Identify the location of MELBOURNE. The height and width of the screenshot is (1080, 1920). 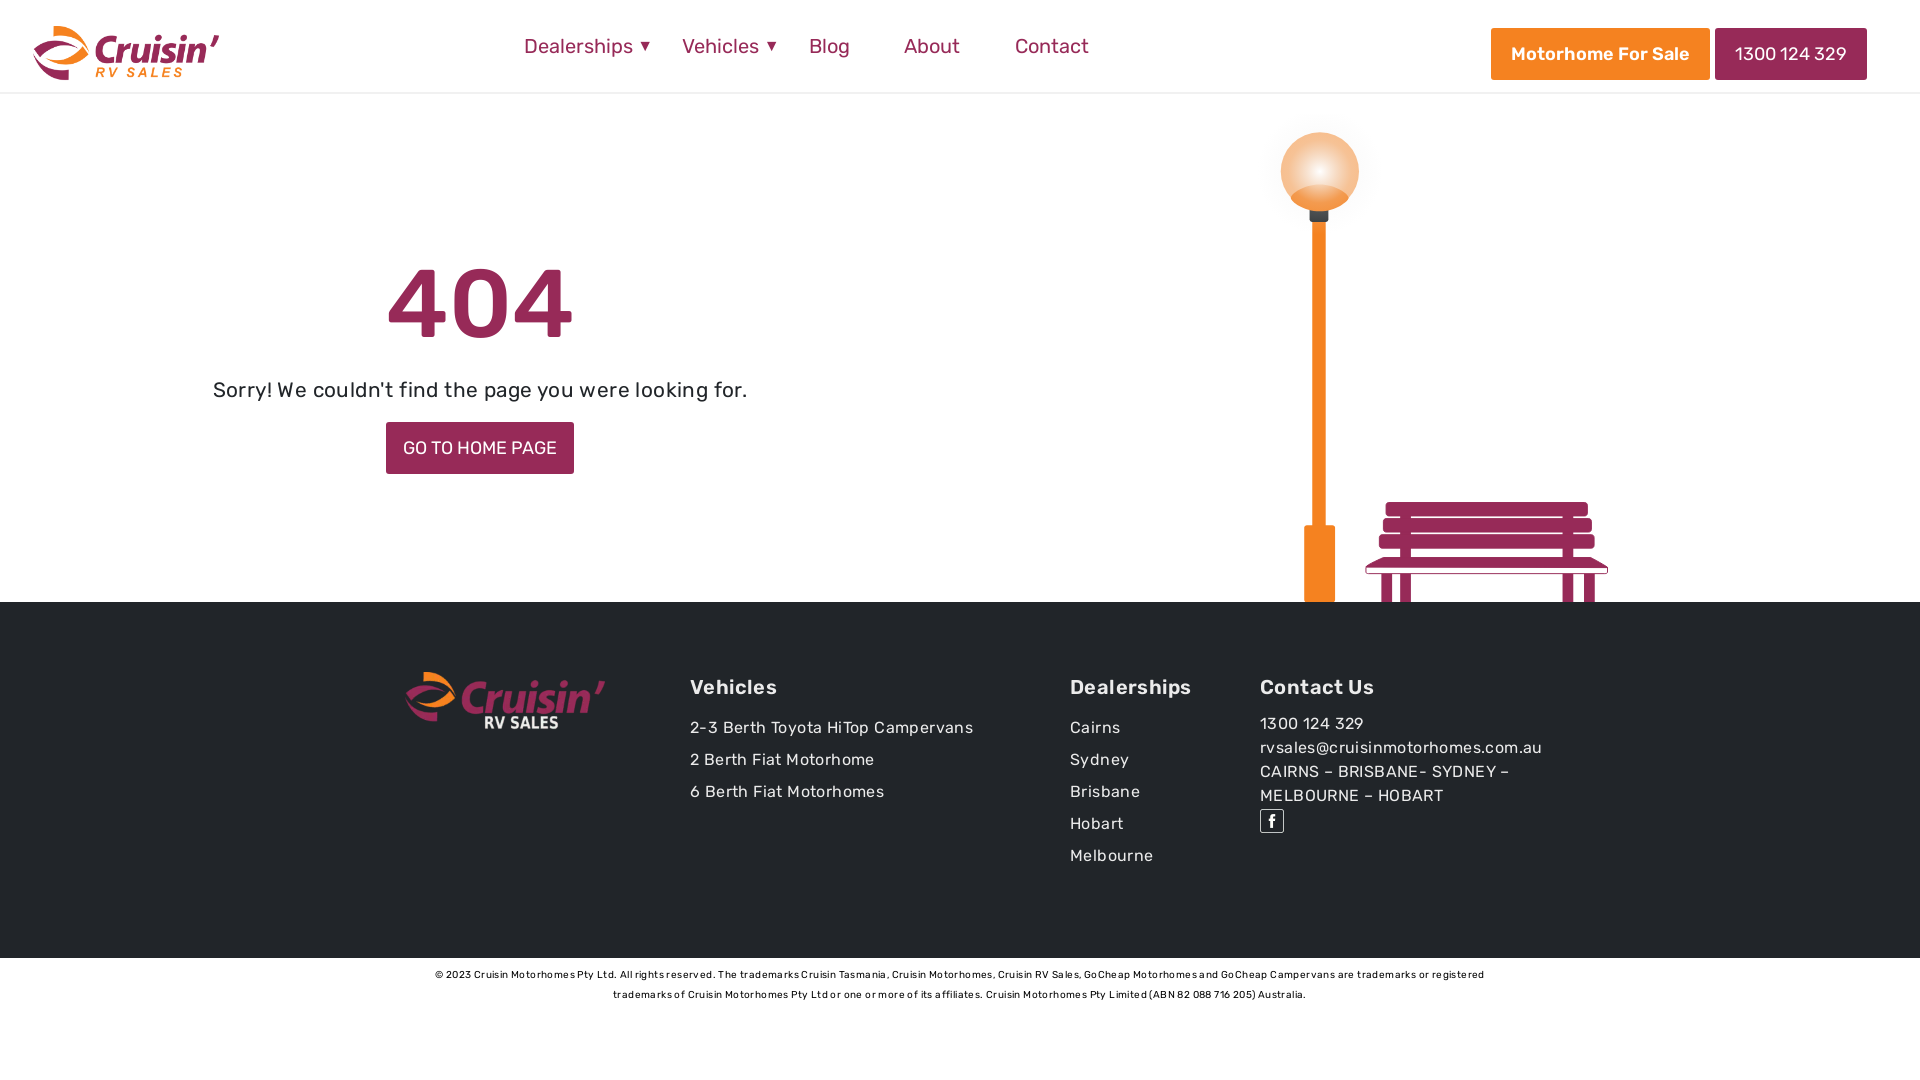
(1310, 796).